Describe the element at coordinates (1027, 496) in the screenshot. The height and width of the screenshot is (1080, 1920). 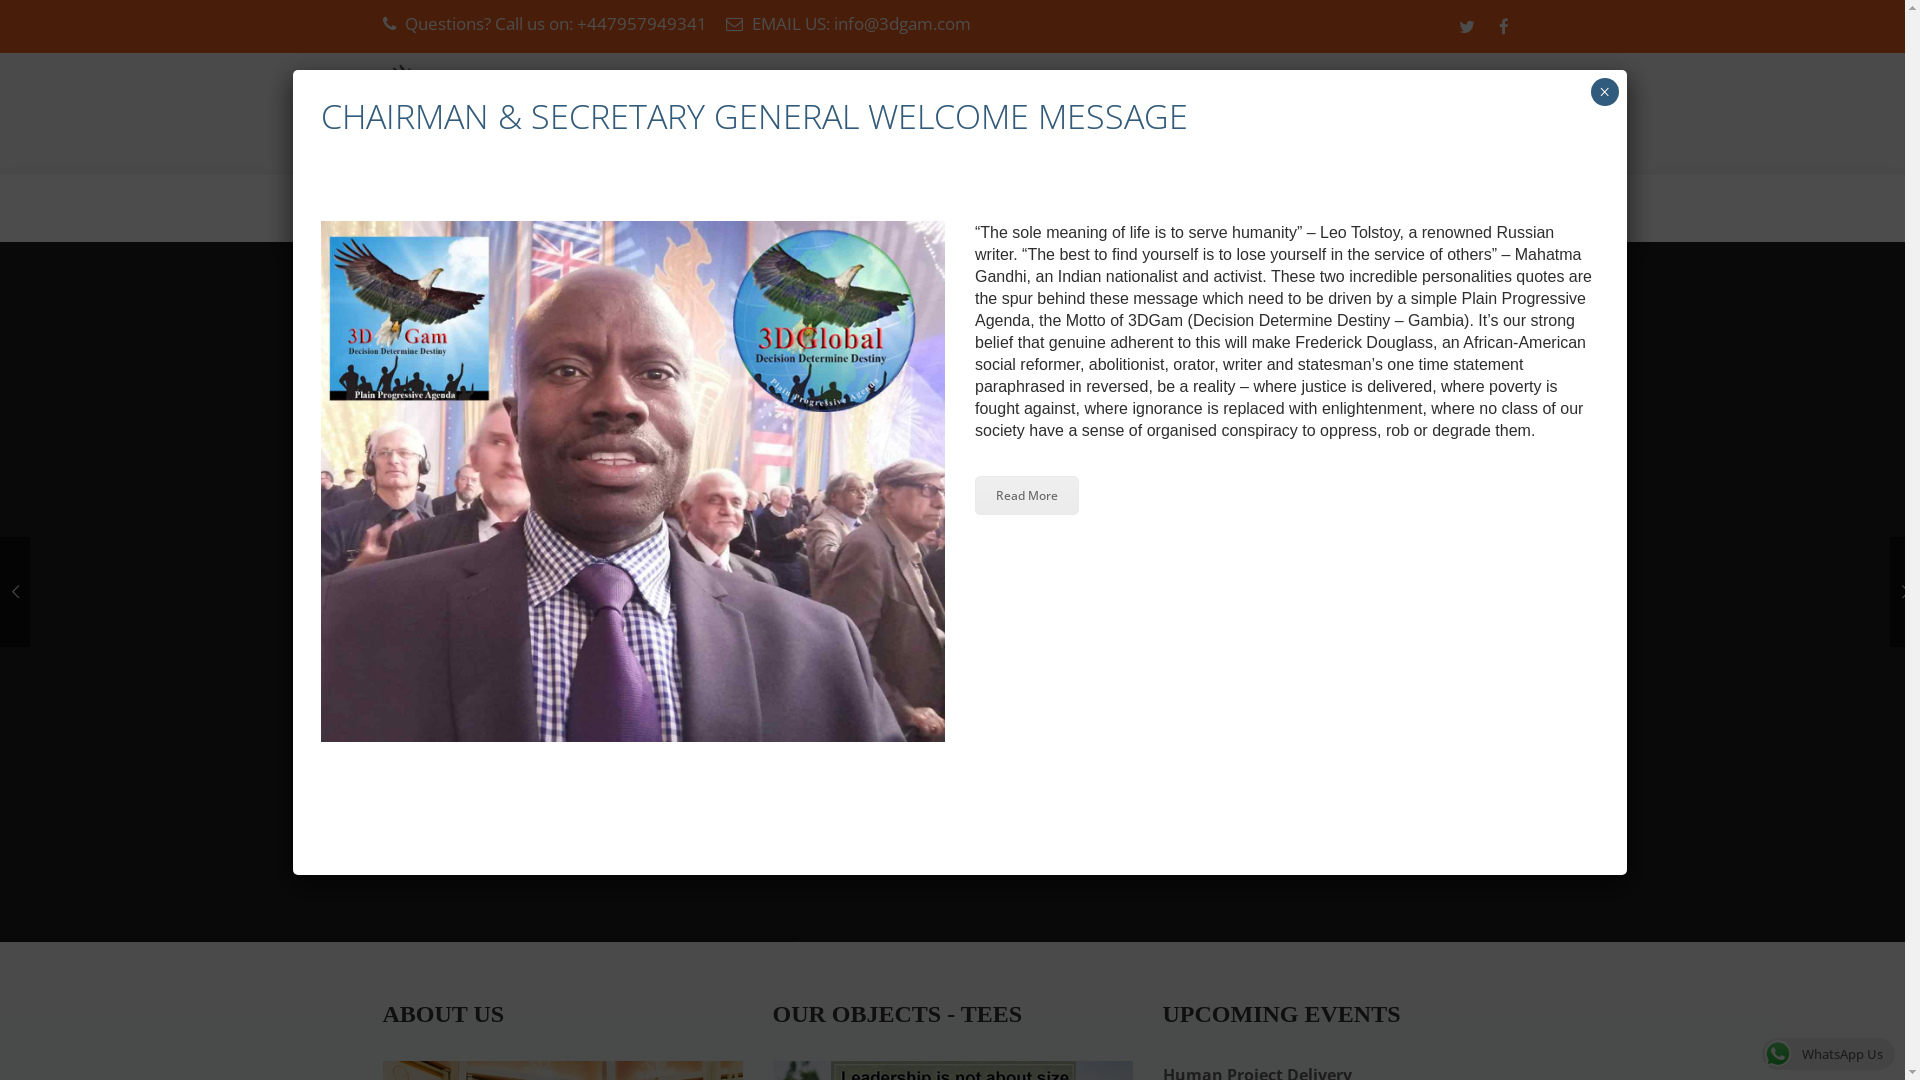
I see `Read More` at that location.